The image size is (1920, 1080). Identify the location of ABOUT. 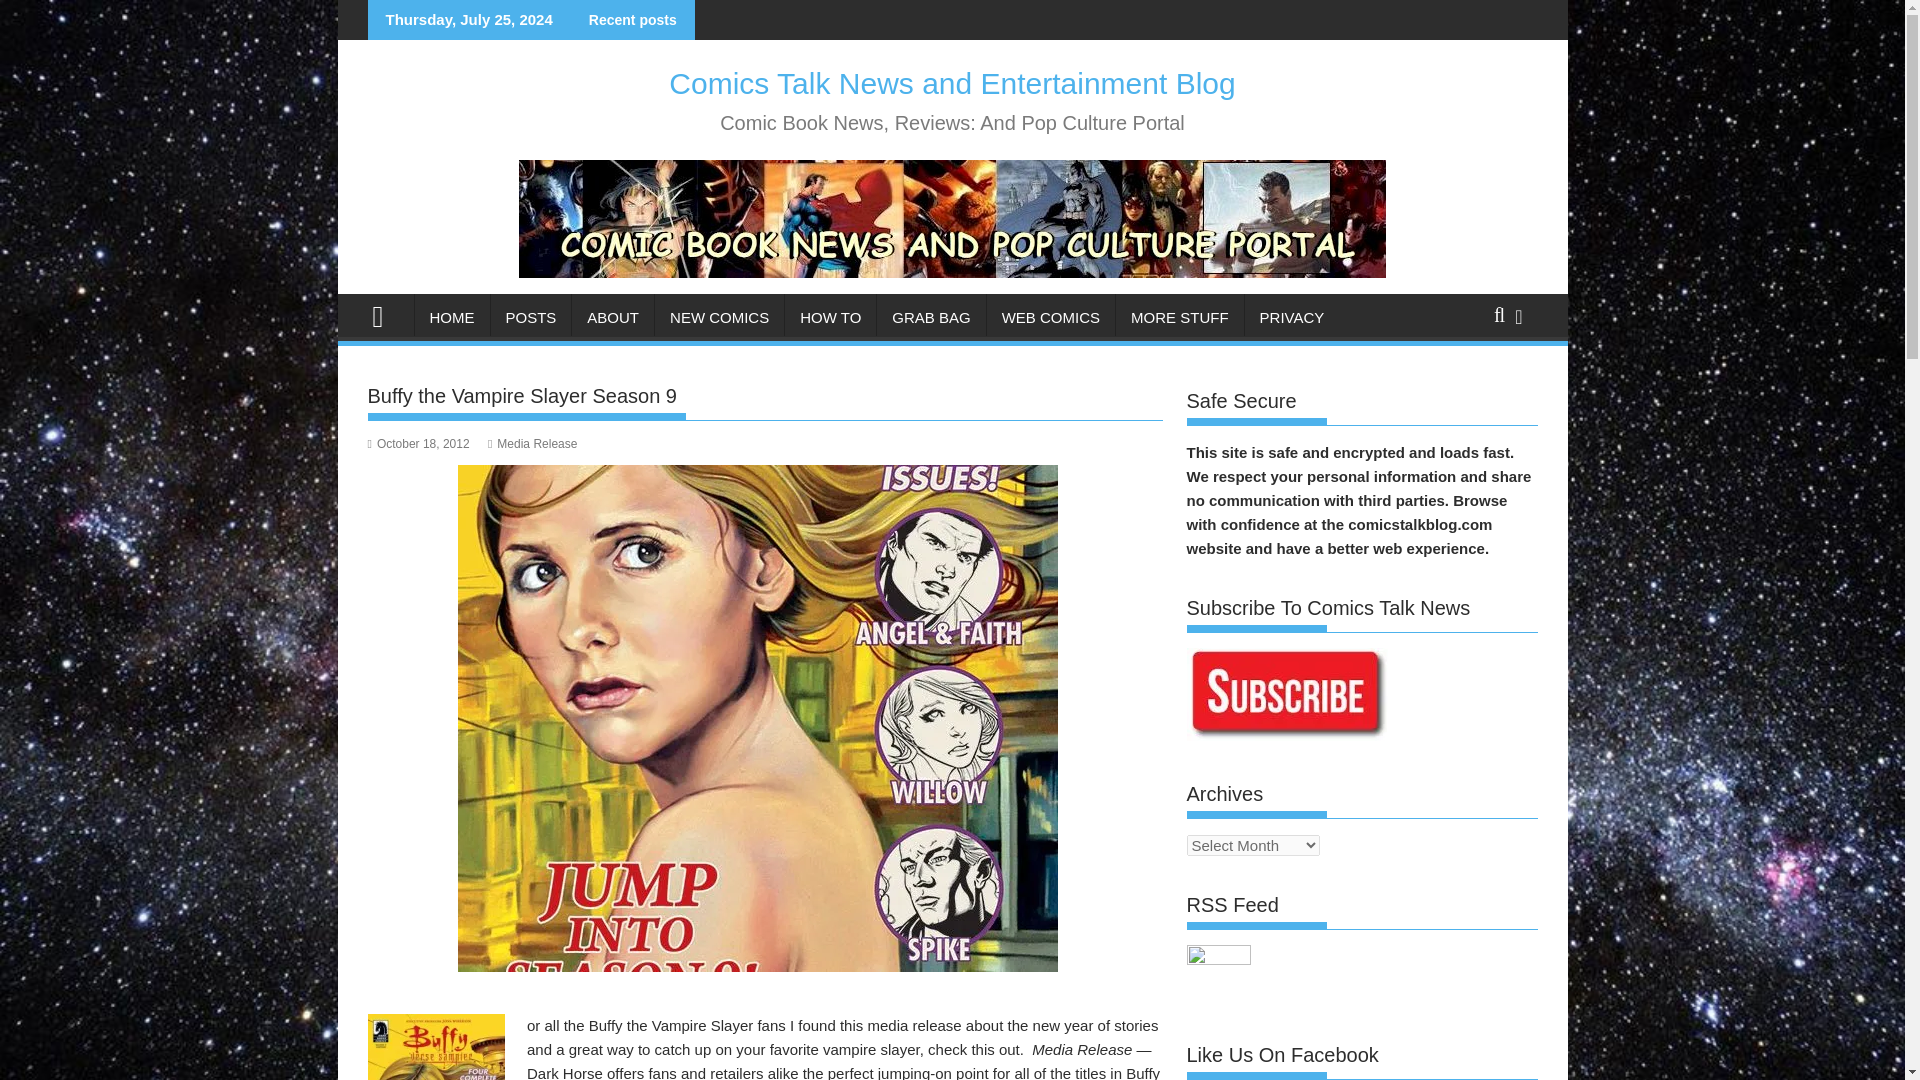
(613, 318).